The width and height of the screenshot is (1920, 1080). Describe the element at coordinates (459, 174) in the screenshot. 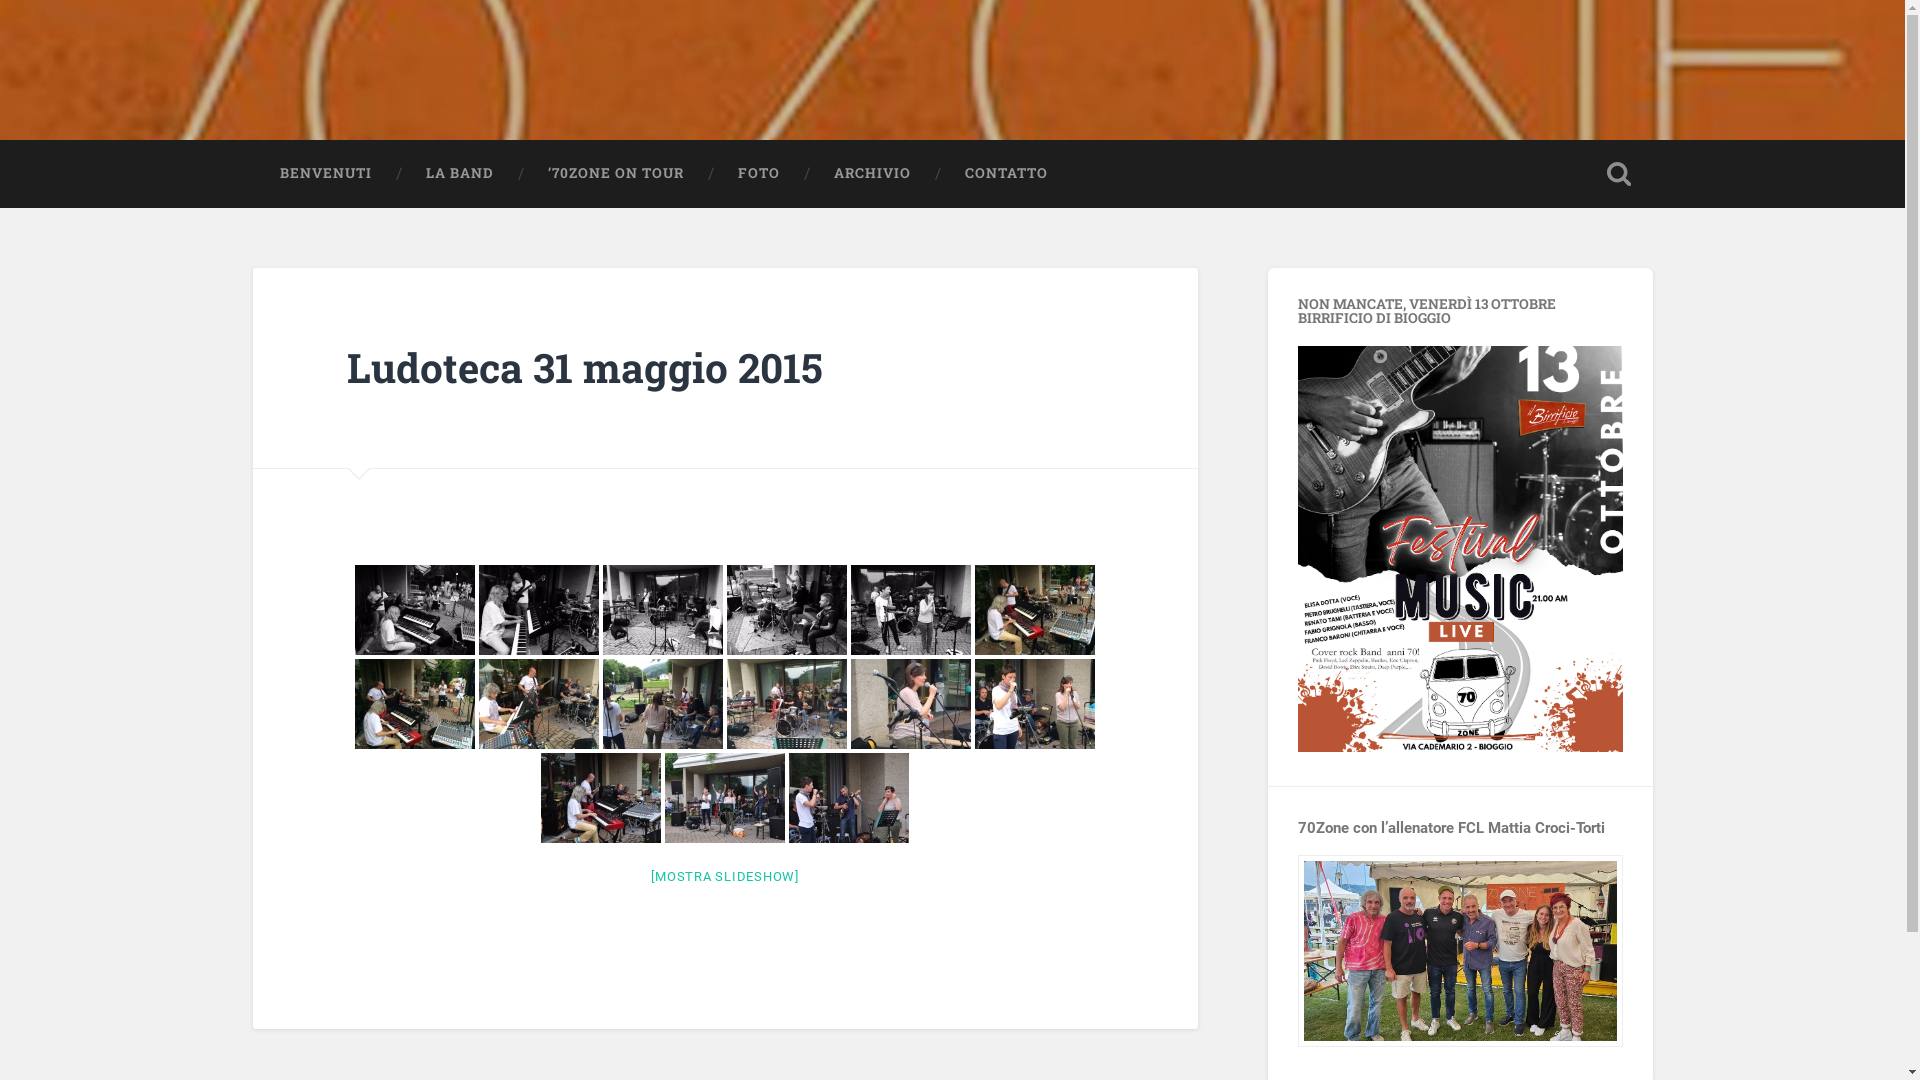

I see `LA BAND` at that location.